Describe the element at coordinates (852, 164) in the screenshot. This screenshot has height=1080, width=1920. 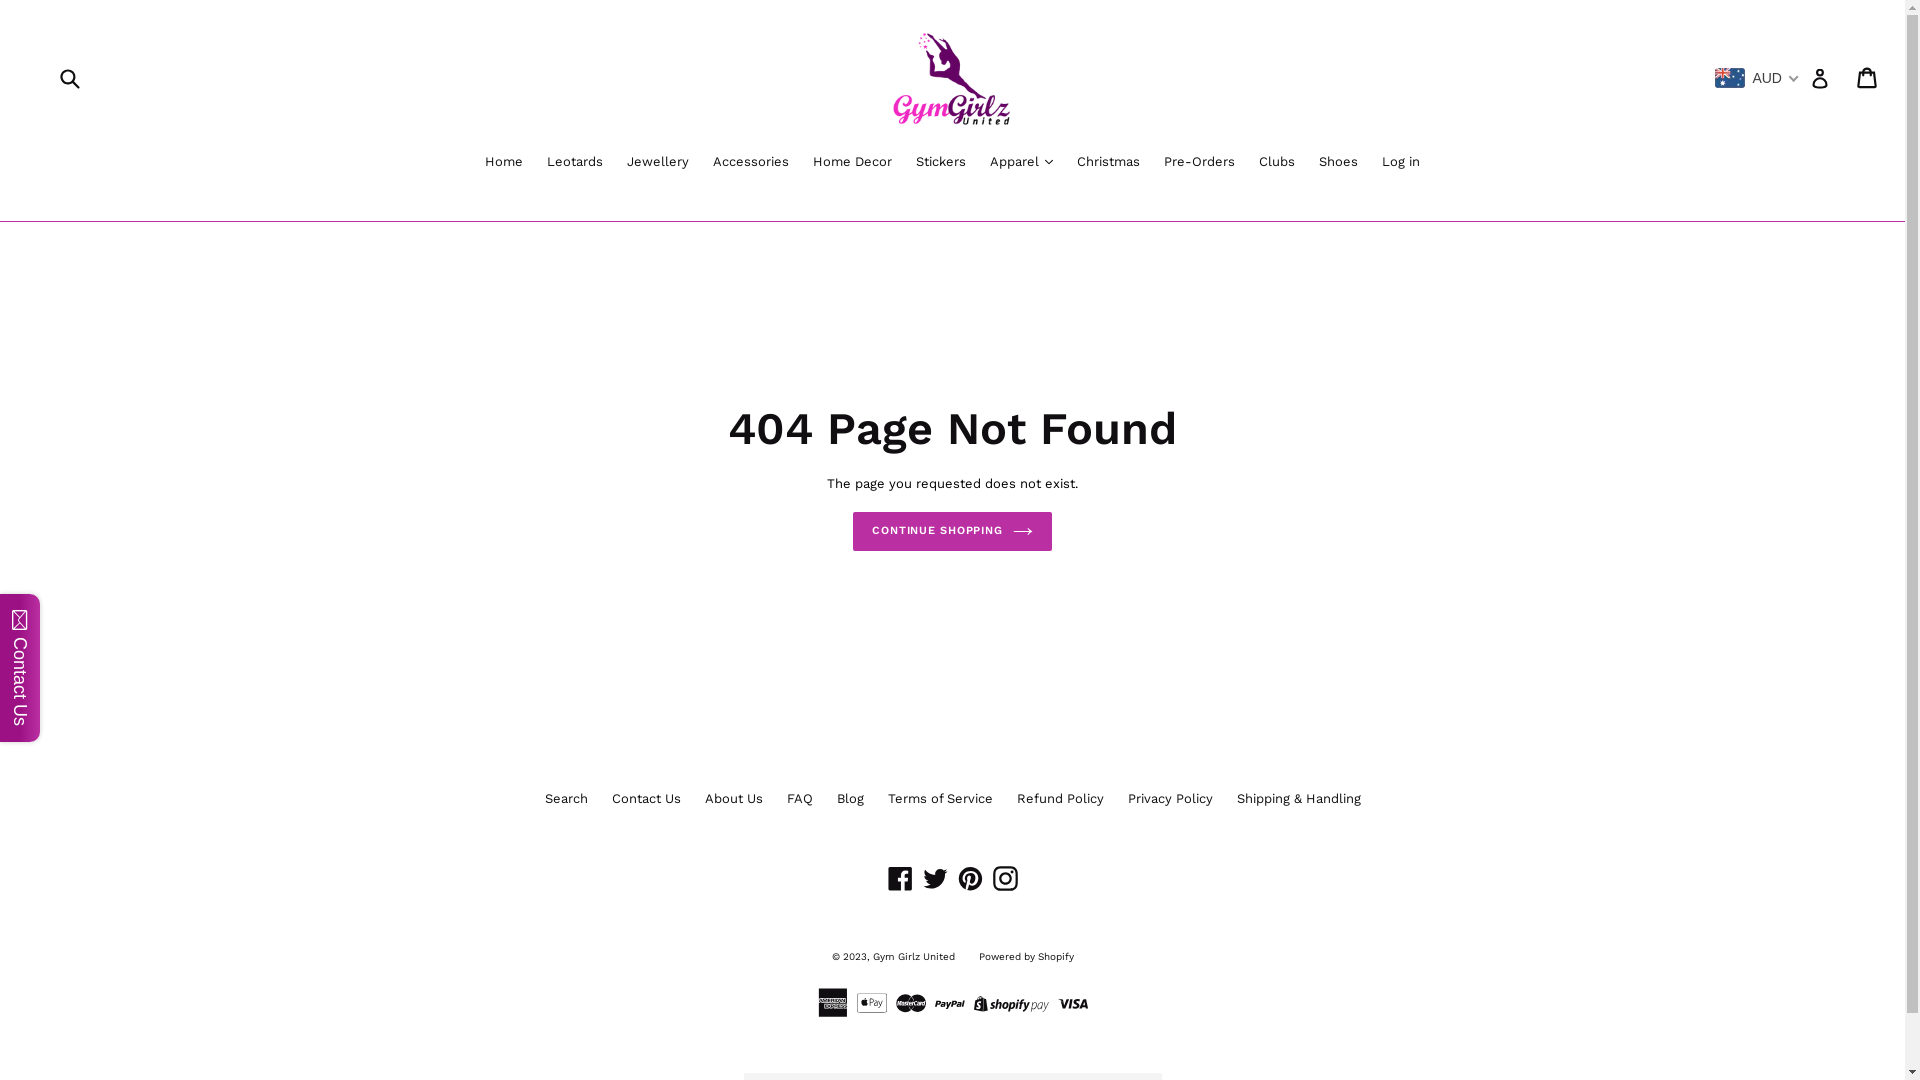
I see `Home Decor` at that location.